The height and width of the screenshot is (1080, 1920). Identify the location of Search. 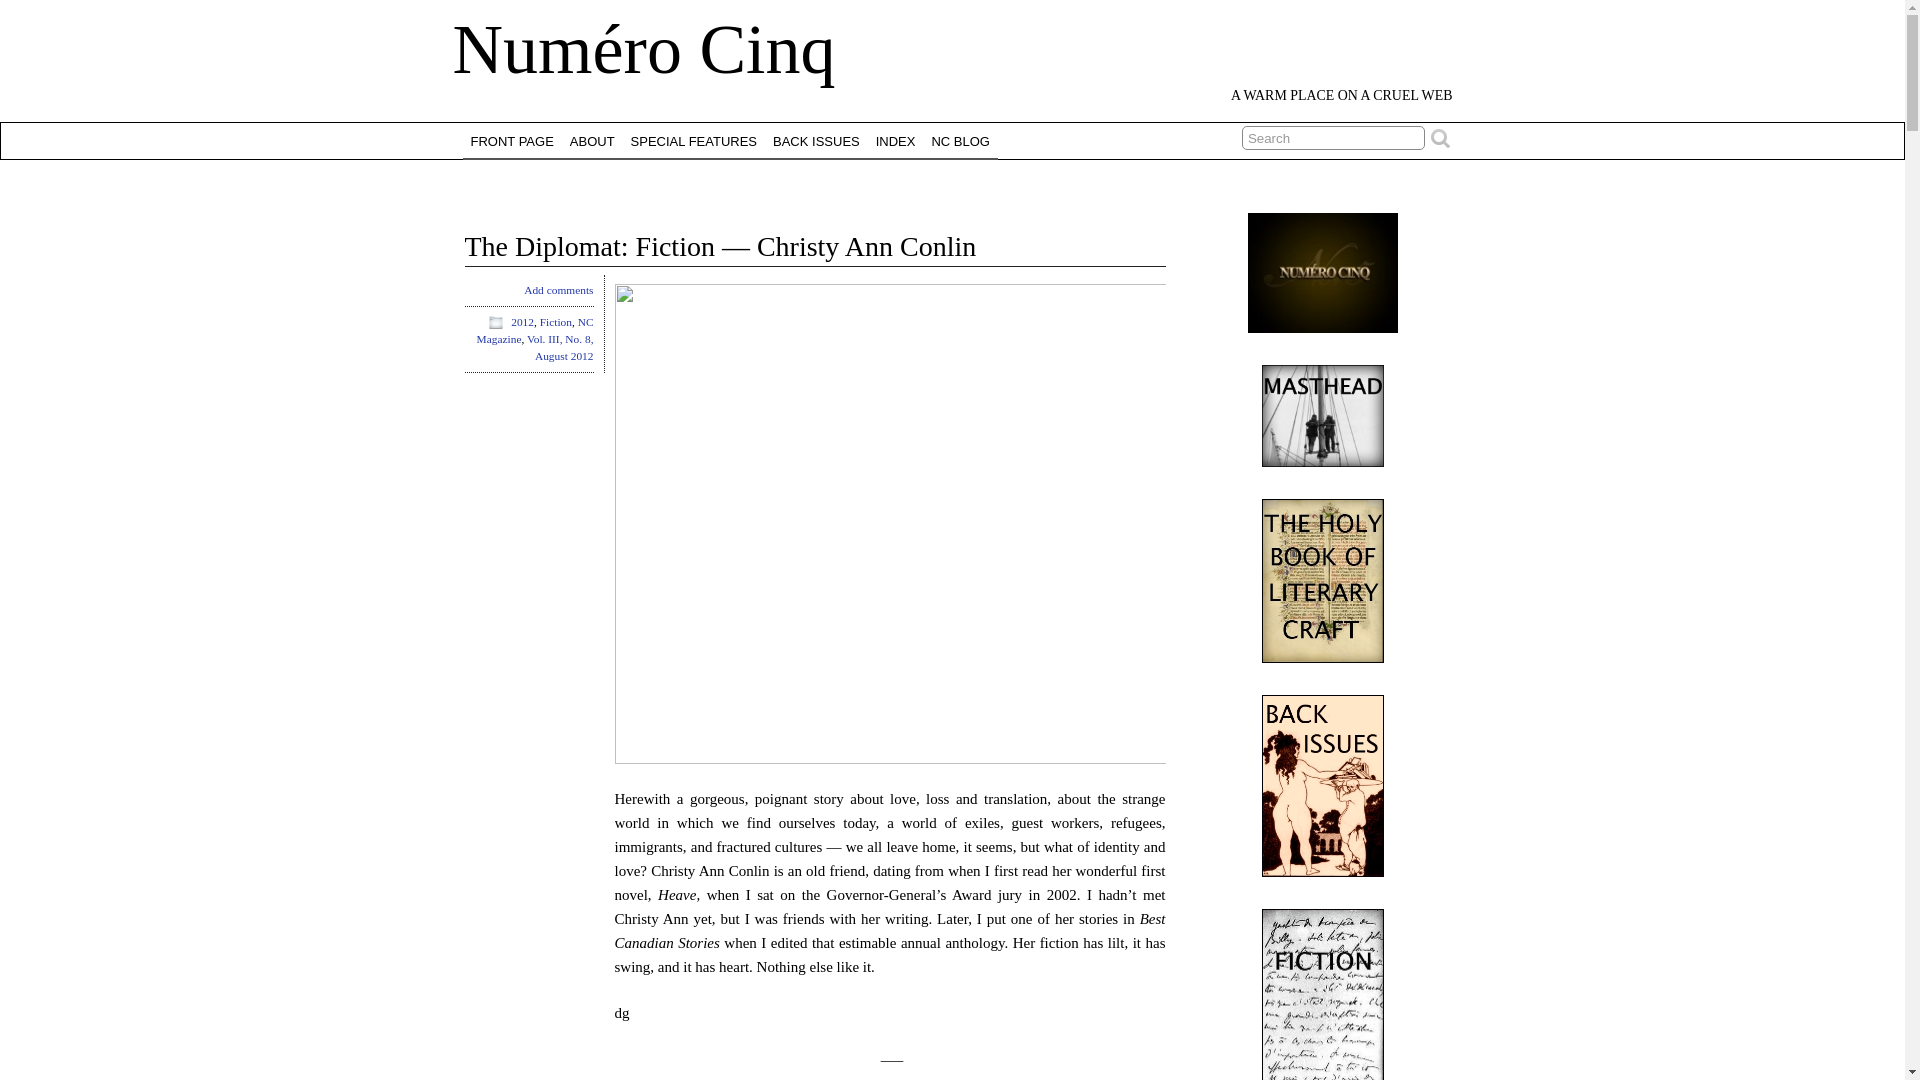
(1333, 138).